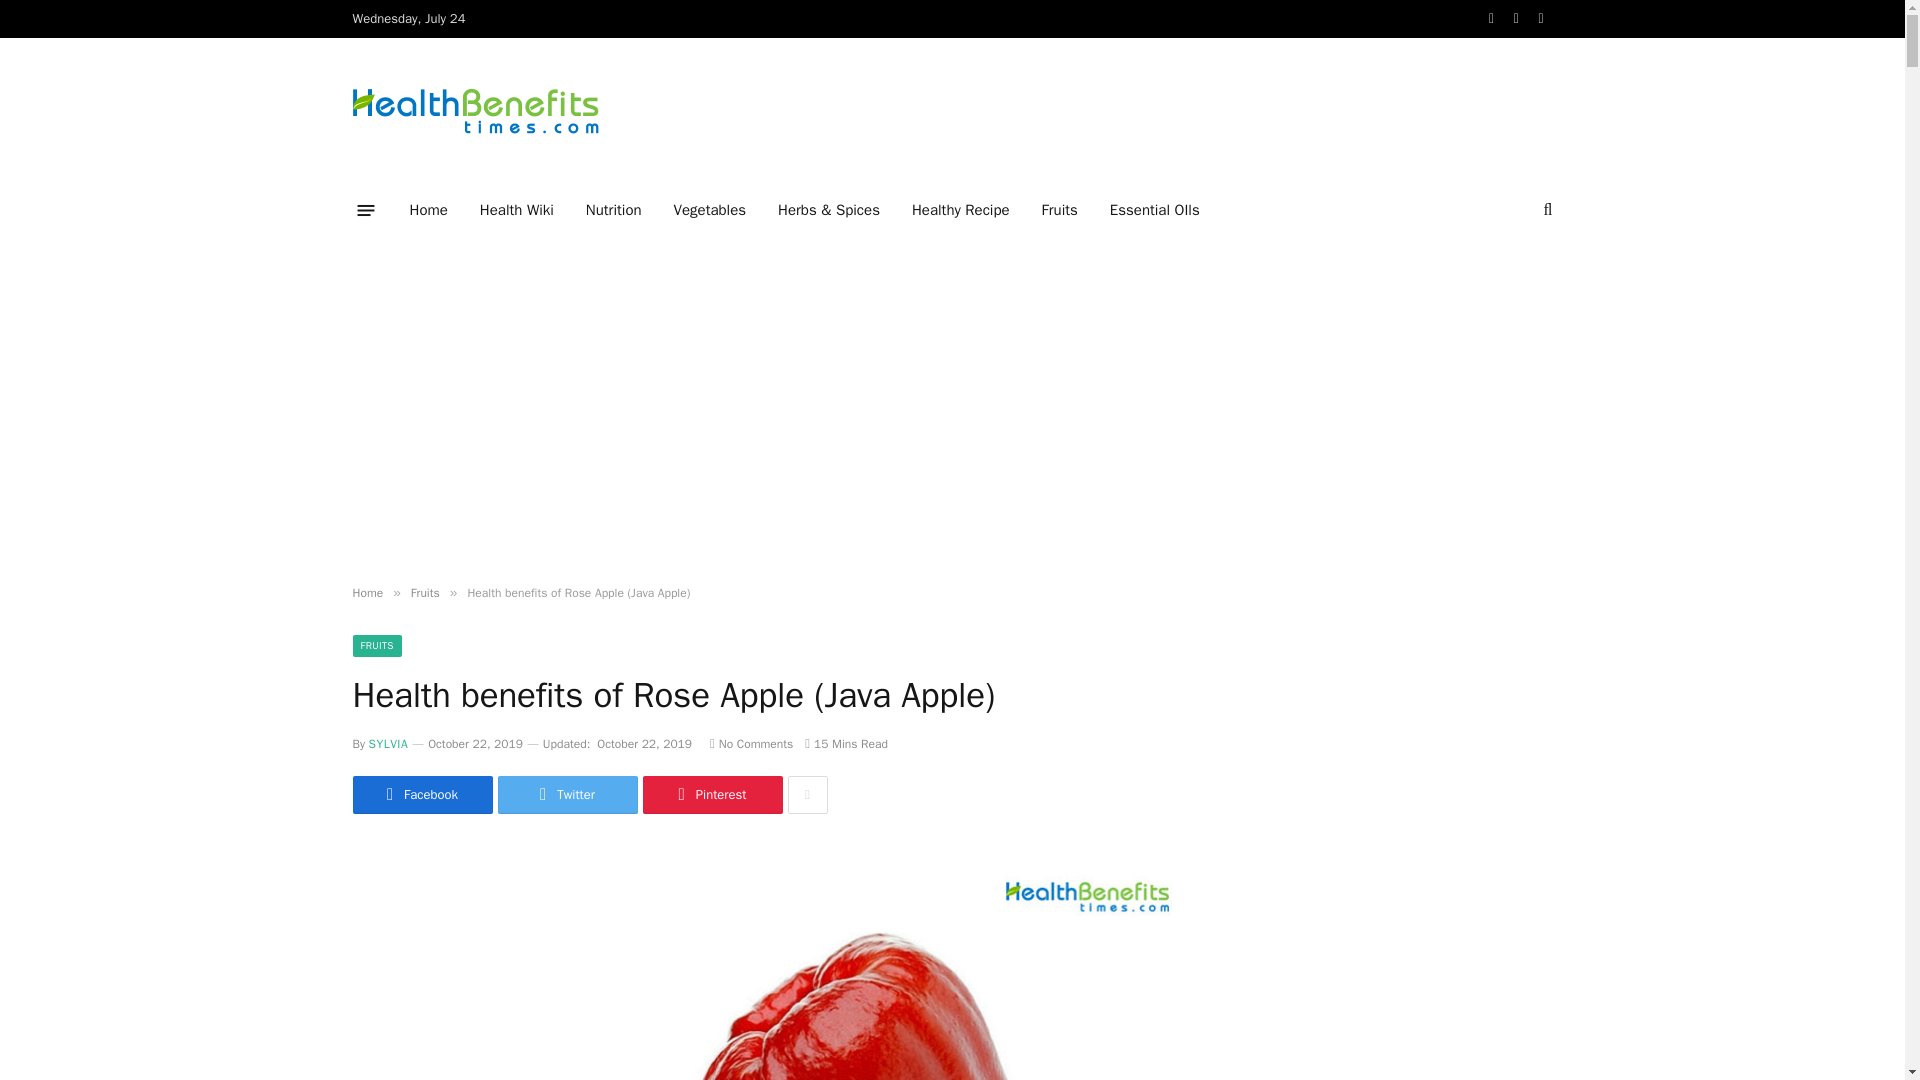  What do you see at coordinates (428, 210) in the screenshot?
I see `Home` at bounding box center [428, 210].